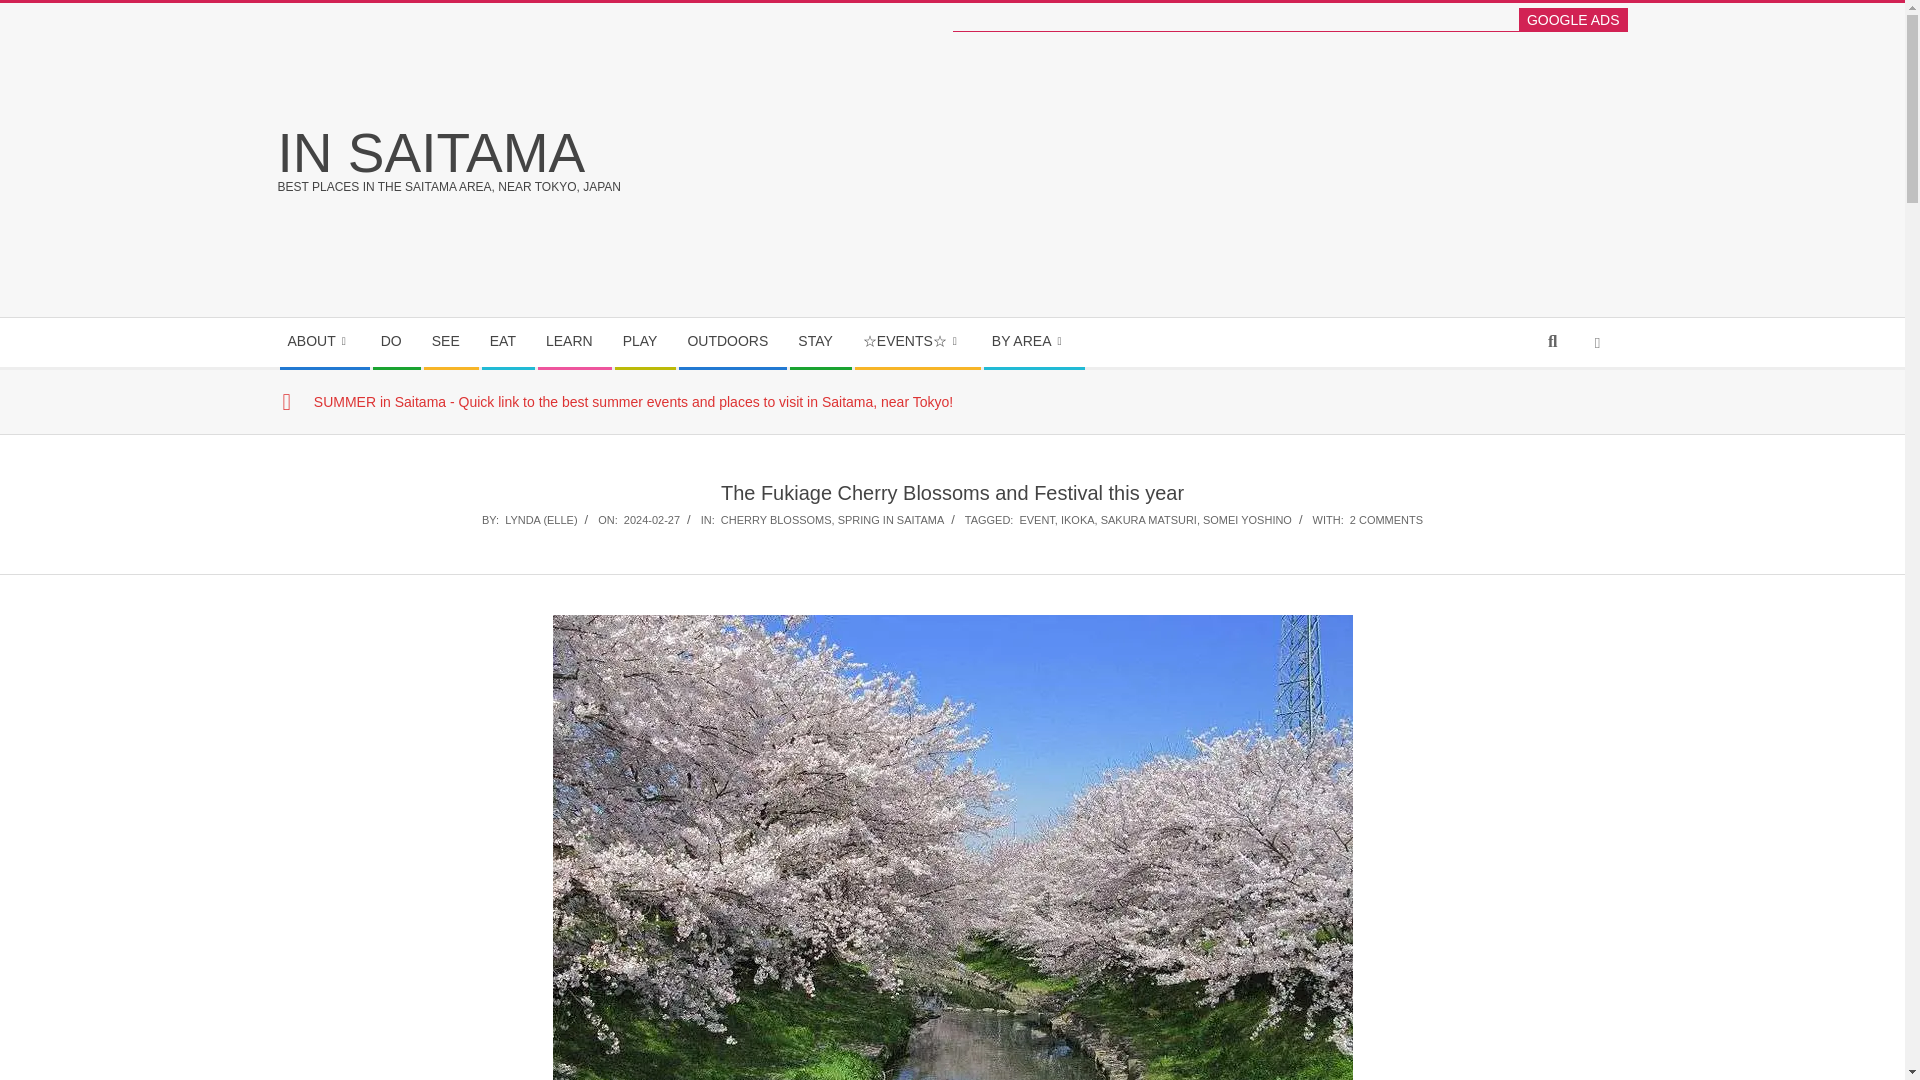 The height and width of the screenshot is (1080, 1920). Describe the element at coordinates (732, 342) in the screenshot. I see `OUTDOORS` at that location.